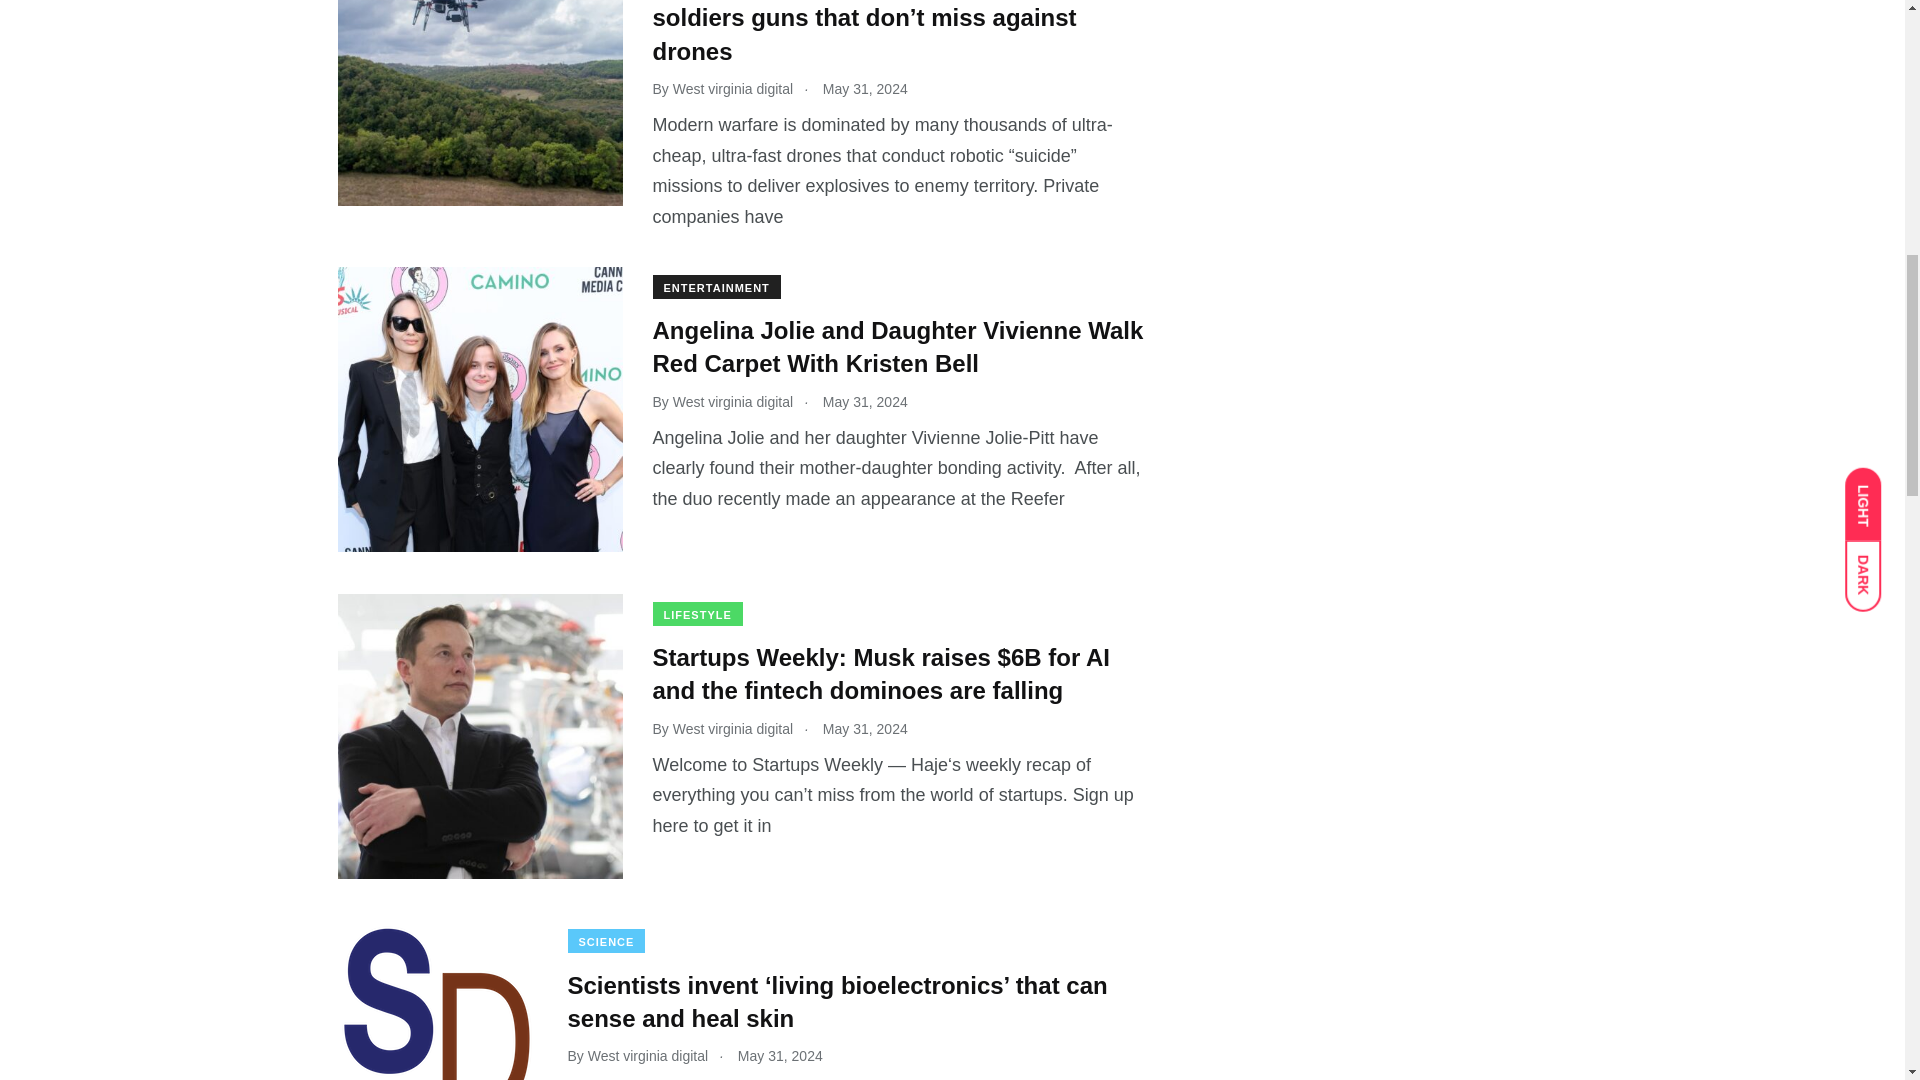  Describe the element at coordinates (716, 287) in the screenshot. I see `ENTERTAINMENT` at that location.